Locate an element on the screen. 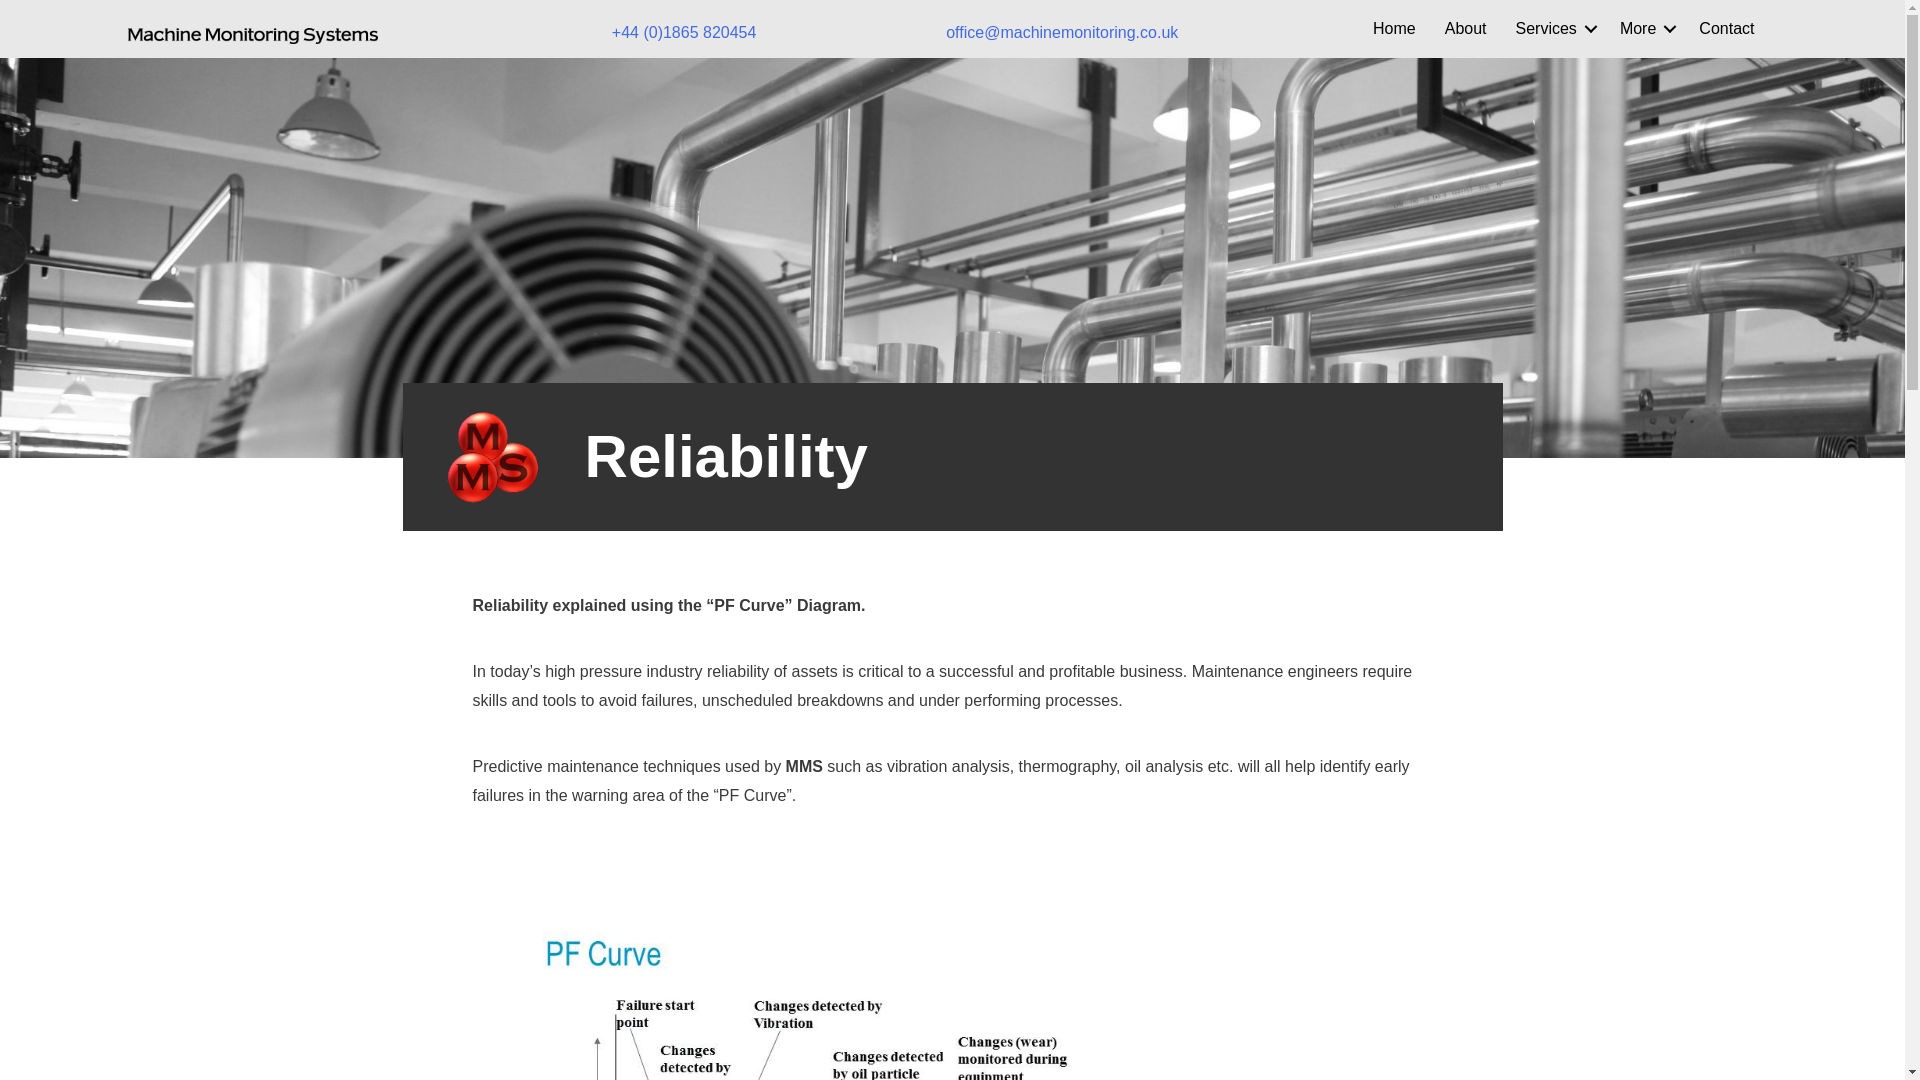  More is located at coordinates (1644, 29).